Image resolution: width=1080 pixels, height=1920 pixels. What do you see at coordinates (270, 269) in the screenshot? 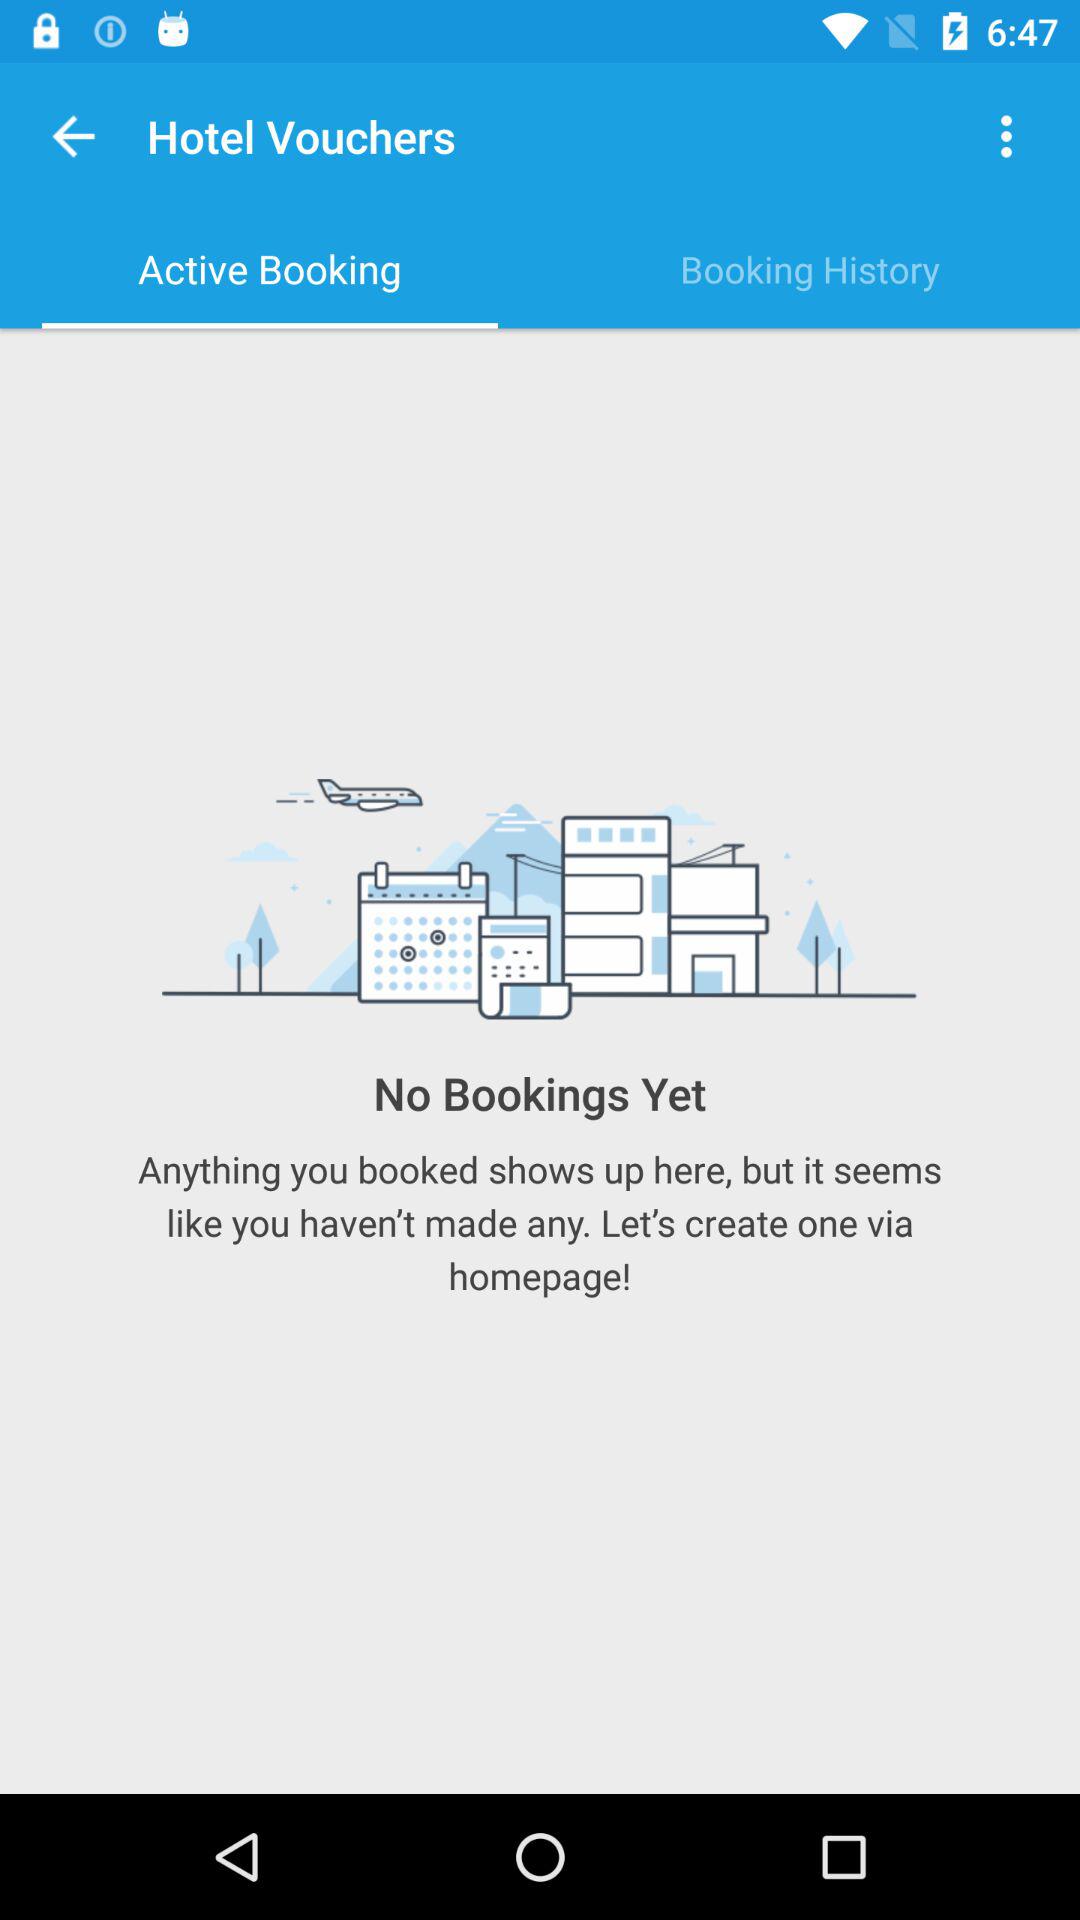
I see `scroll to the active booking` at bounding box center [270, 269].